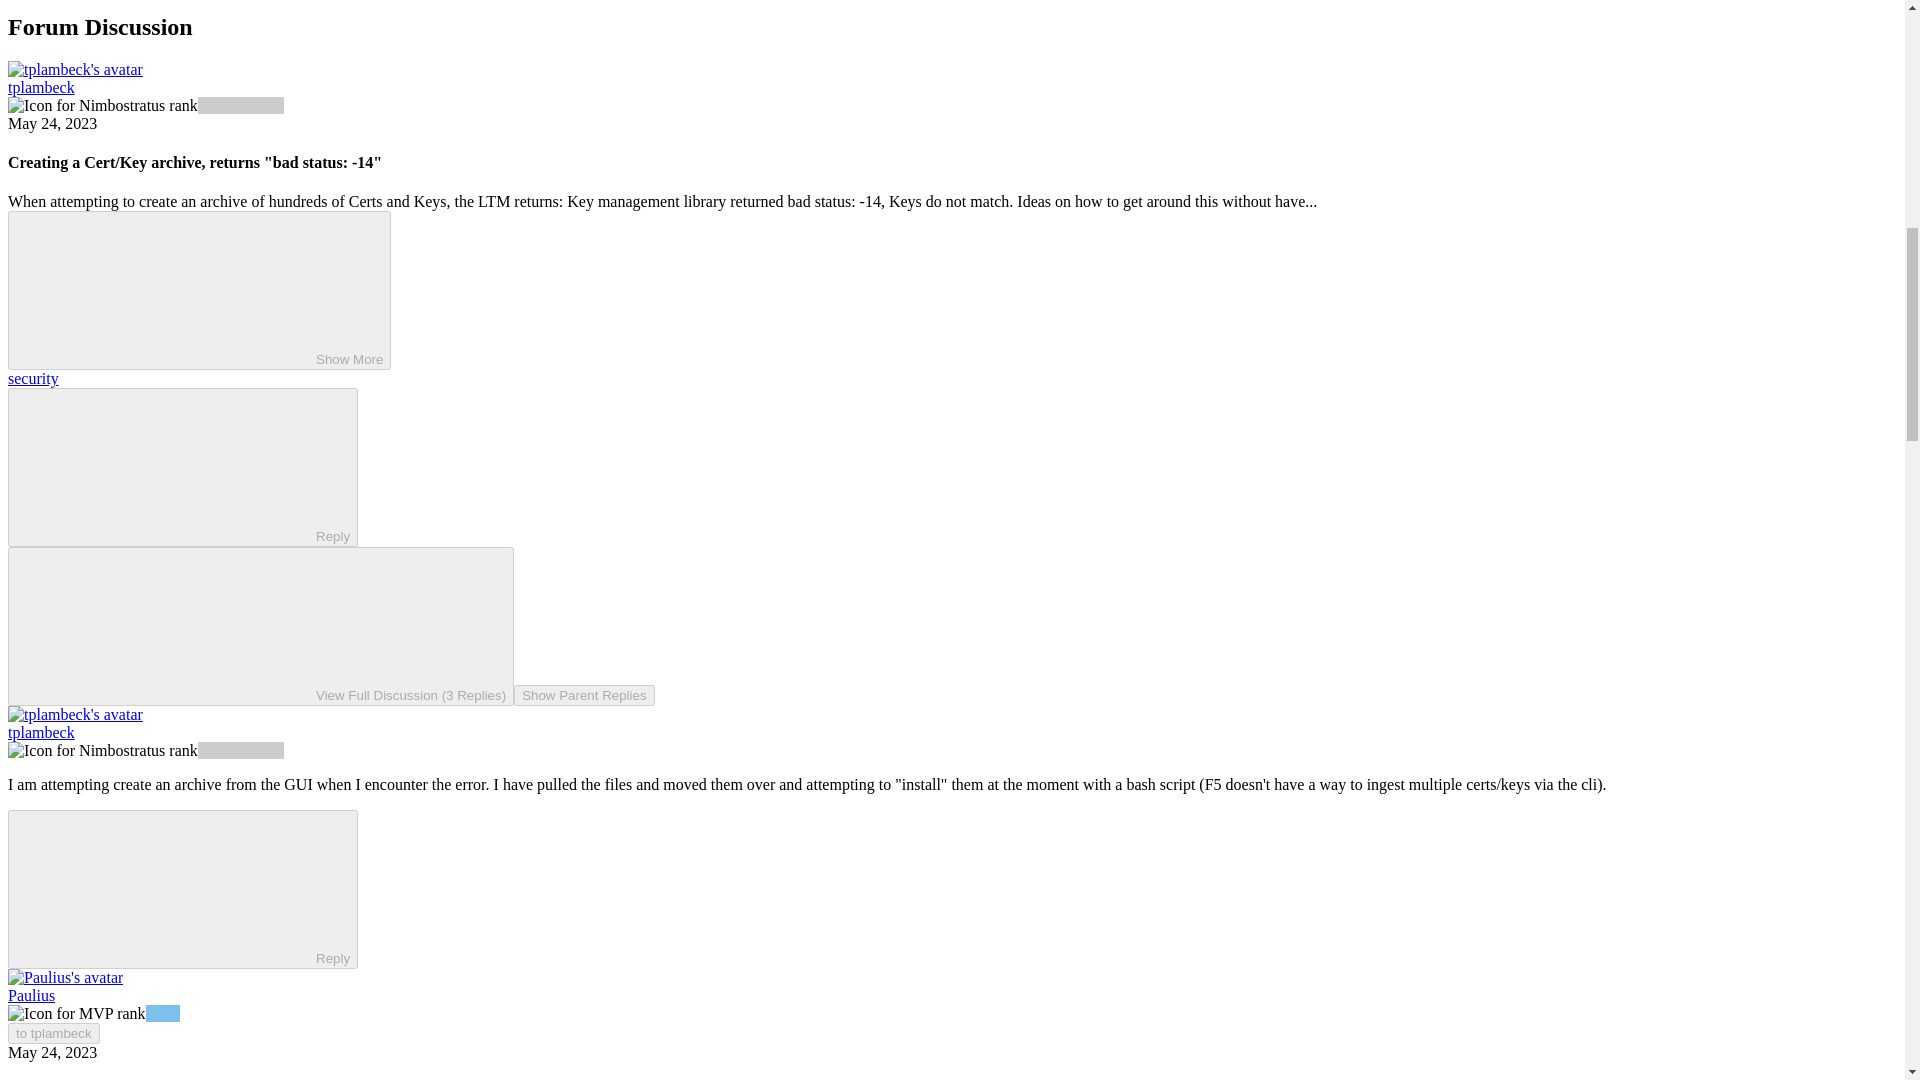  What do you see at coordinates (52, 1052) in the screenshot?
I see `May 24, 2023 at 9:43 PM` at bounding box center [52, 1052].